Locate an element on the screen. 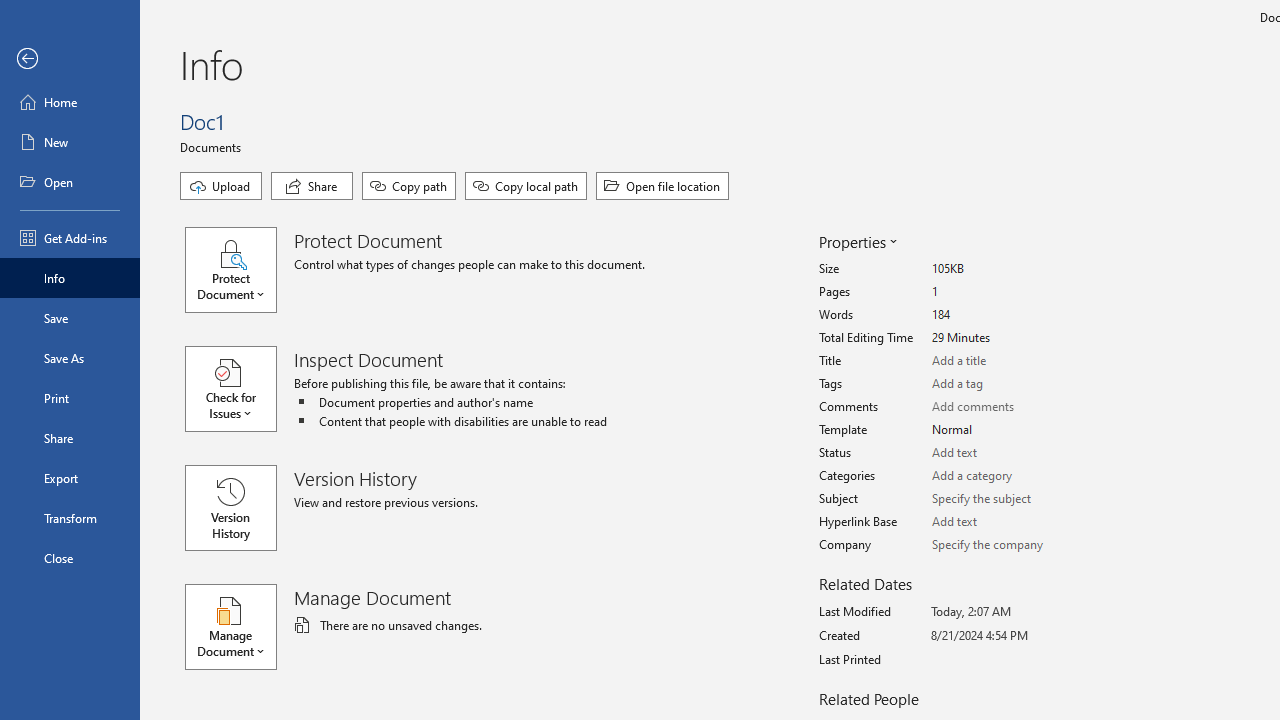 The height and width of the screenshot is (720, 1280). Back is located at coordinates (70, 59).